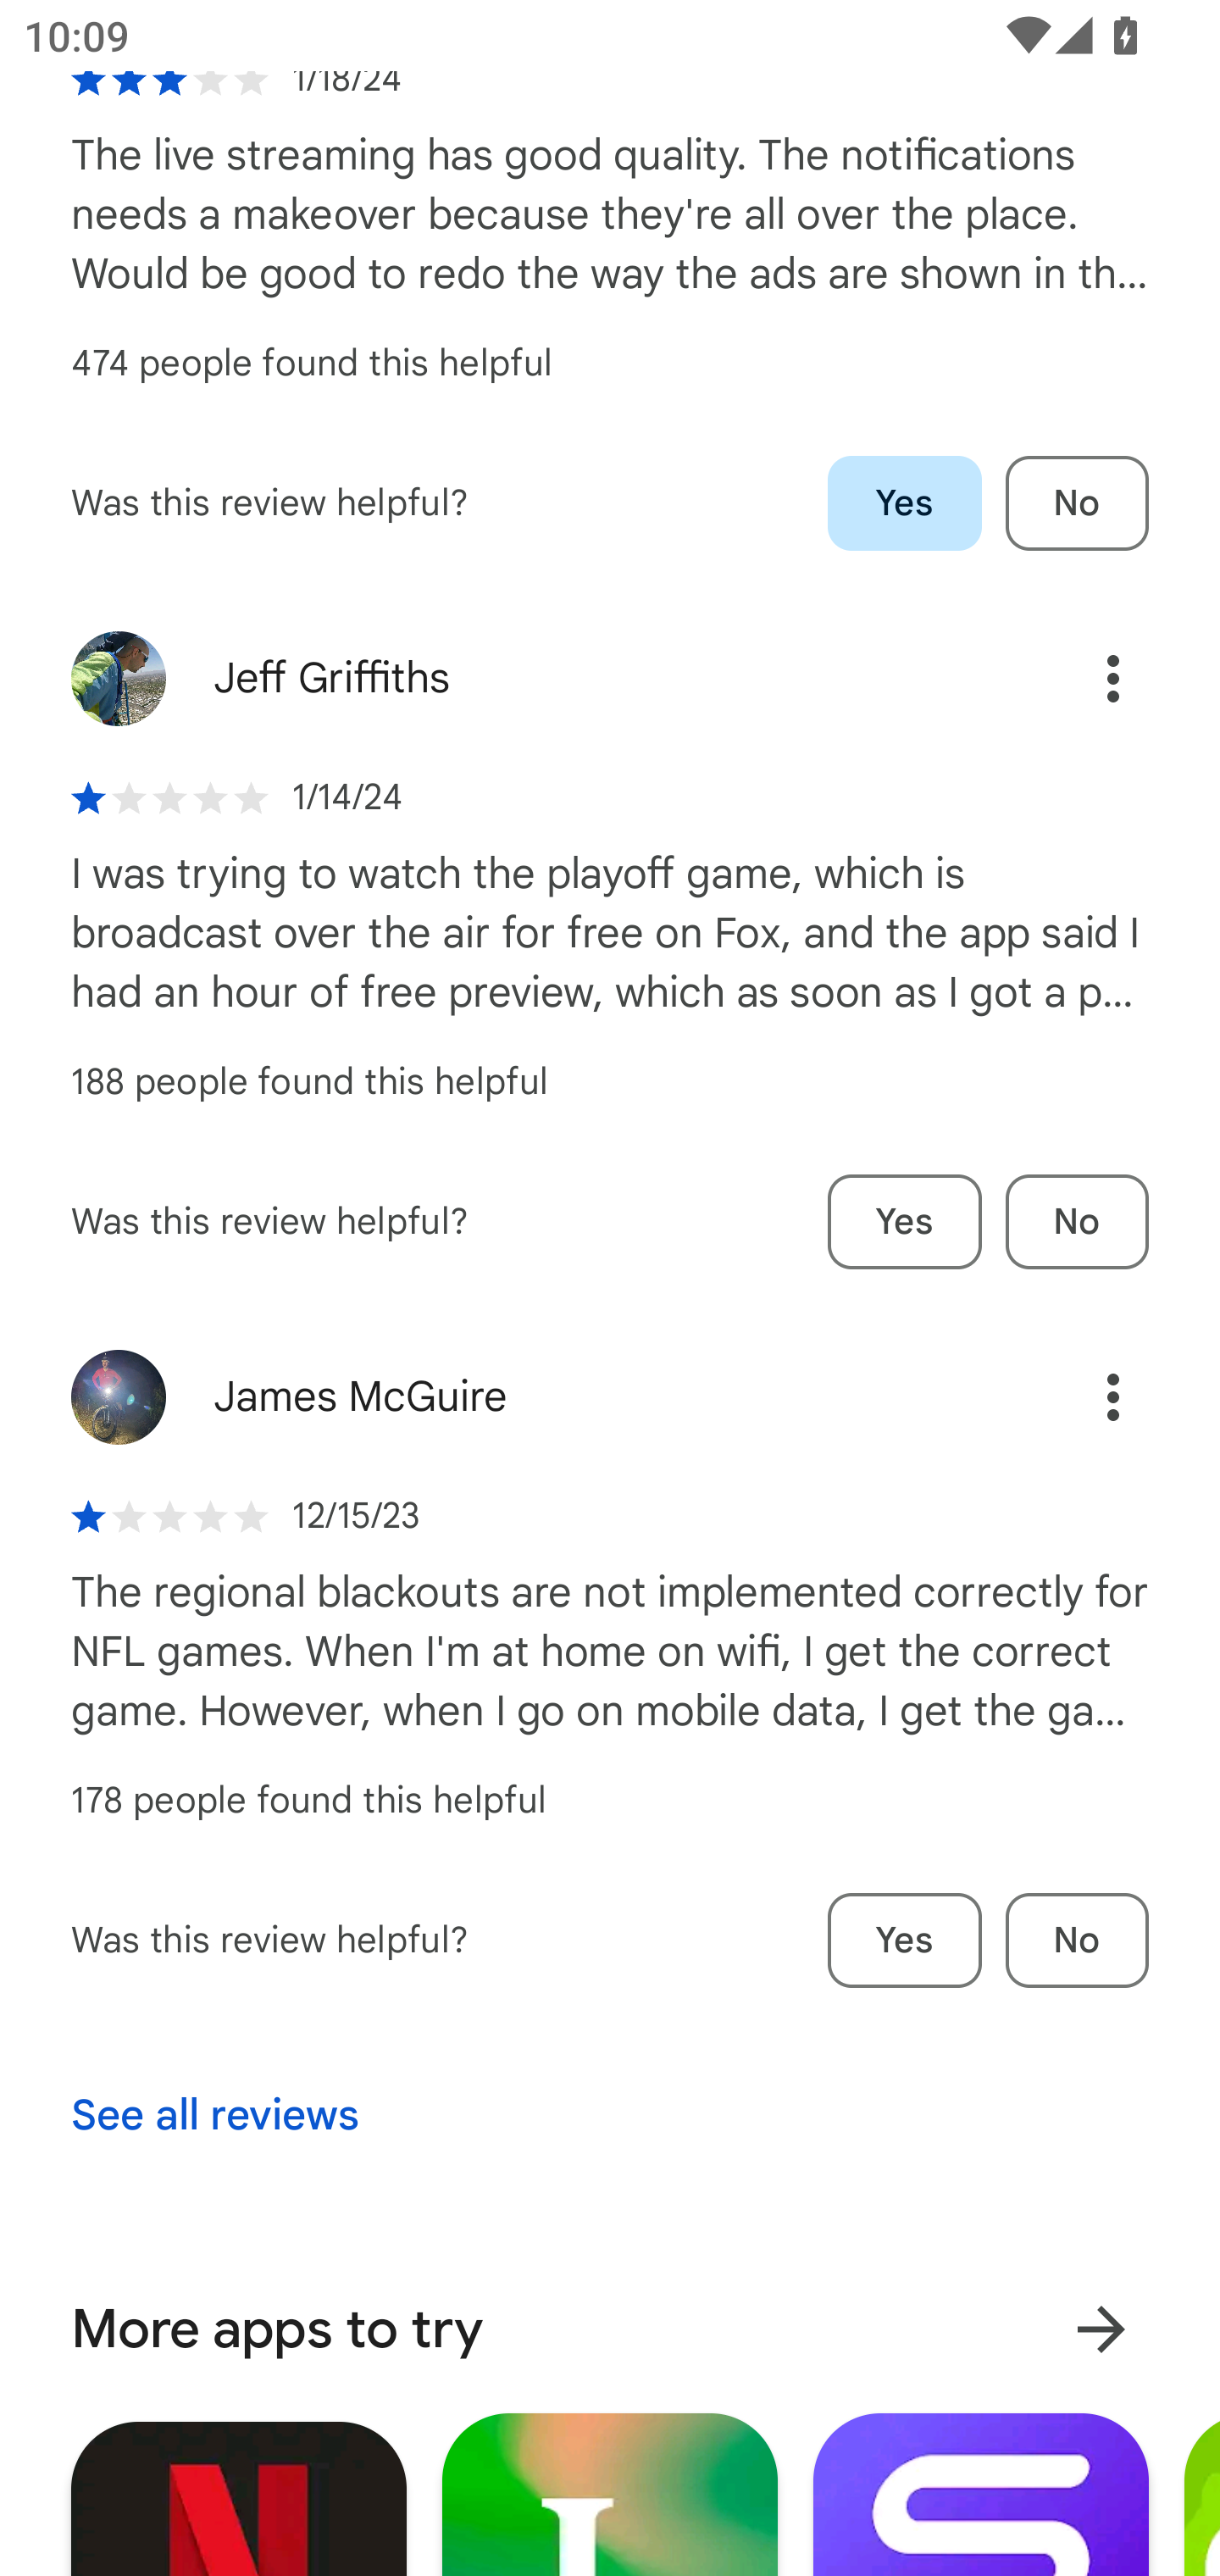 The image size is (1220, 2576). I want to click on Options, so click(1078, 678).